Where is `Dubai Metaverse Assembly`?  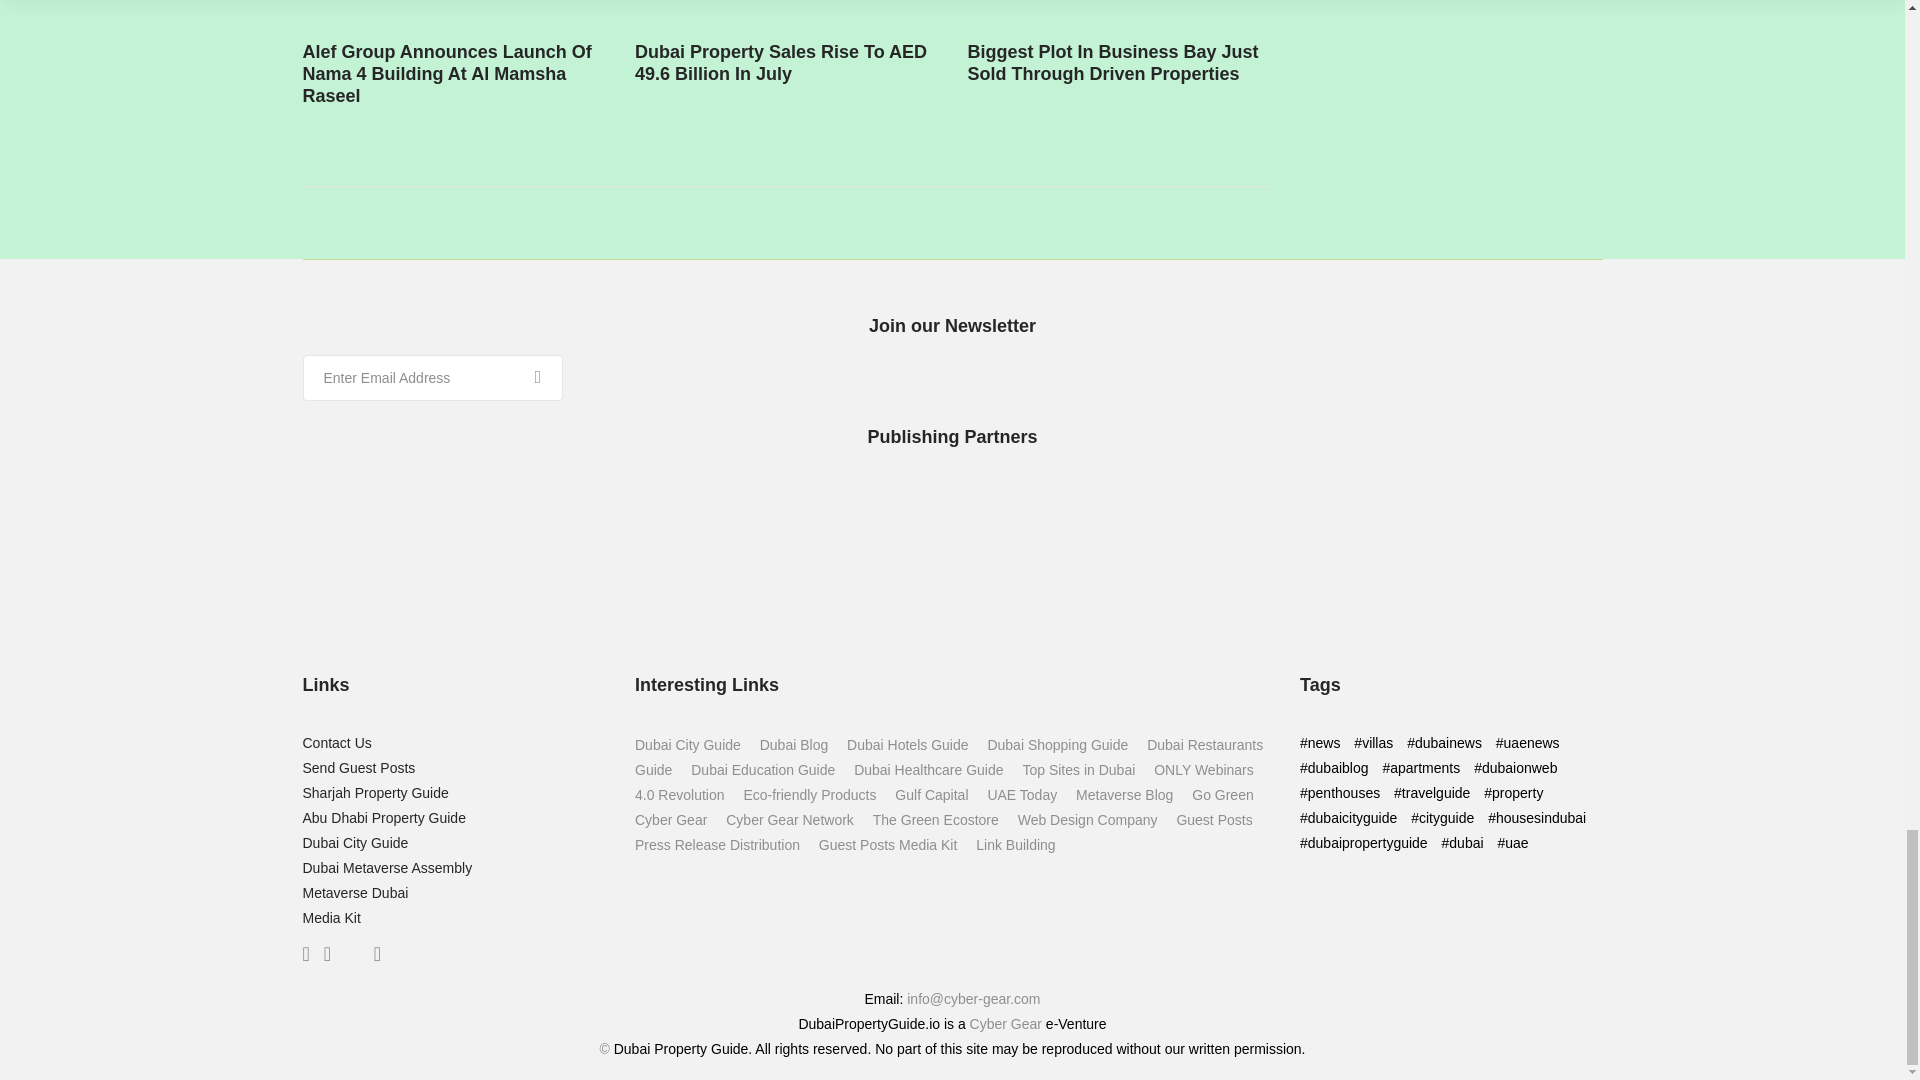 Dubai Metaverse Assembly is located at coordinates (386, 867).